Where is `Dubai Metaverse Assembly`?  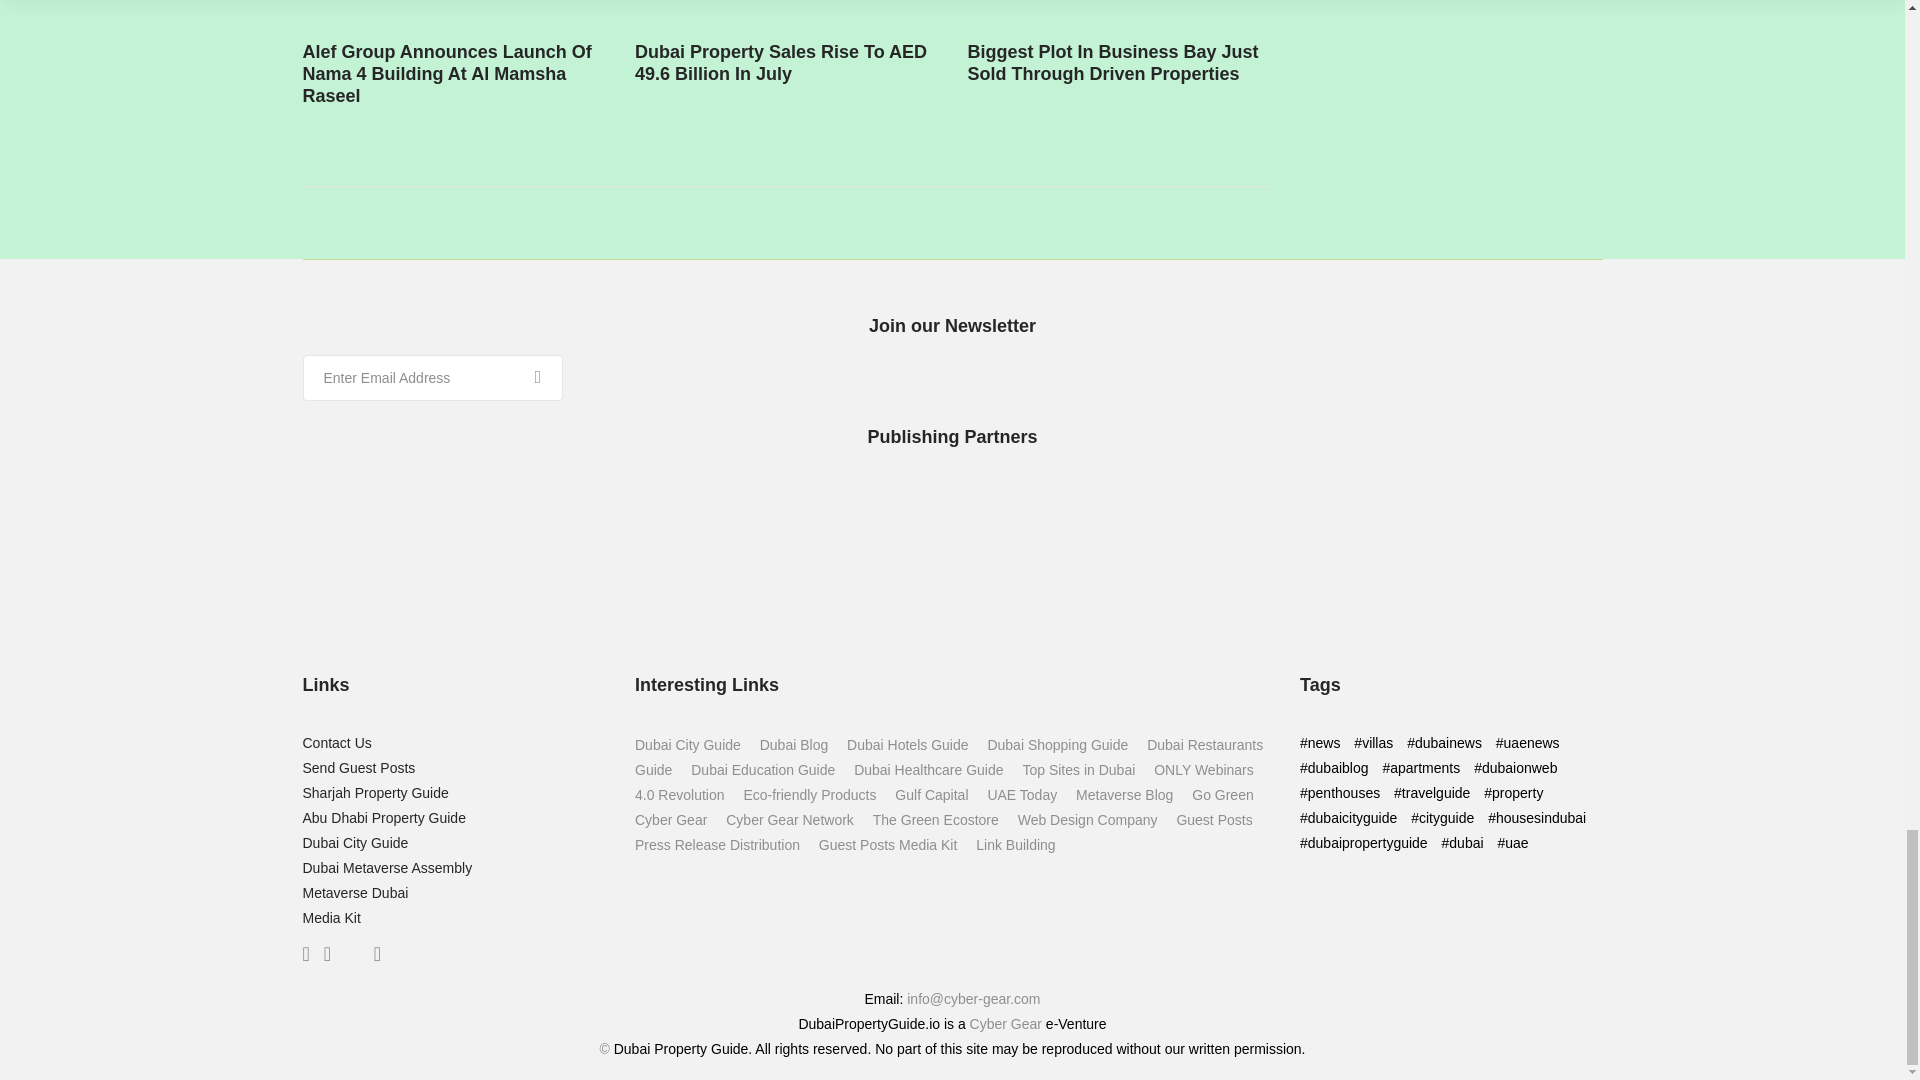 Dubai Metaverse Assembly is located at coordinates (386, 867).